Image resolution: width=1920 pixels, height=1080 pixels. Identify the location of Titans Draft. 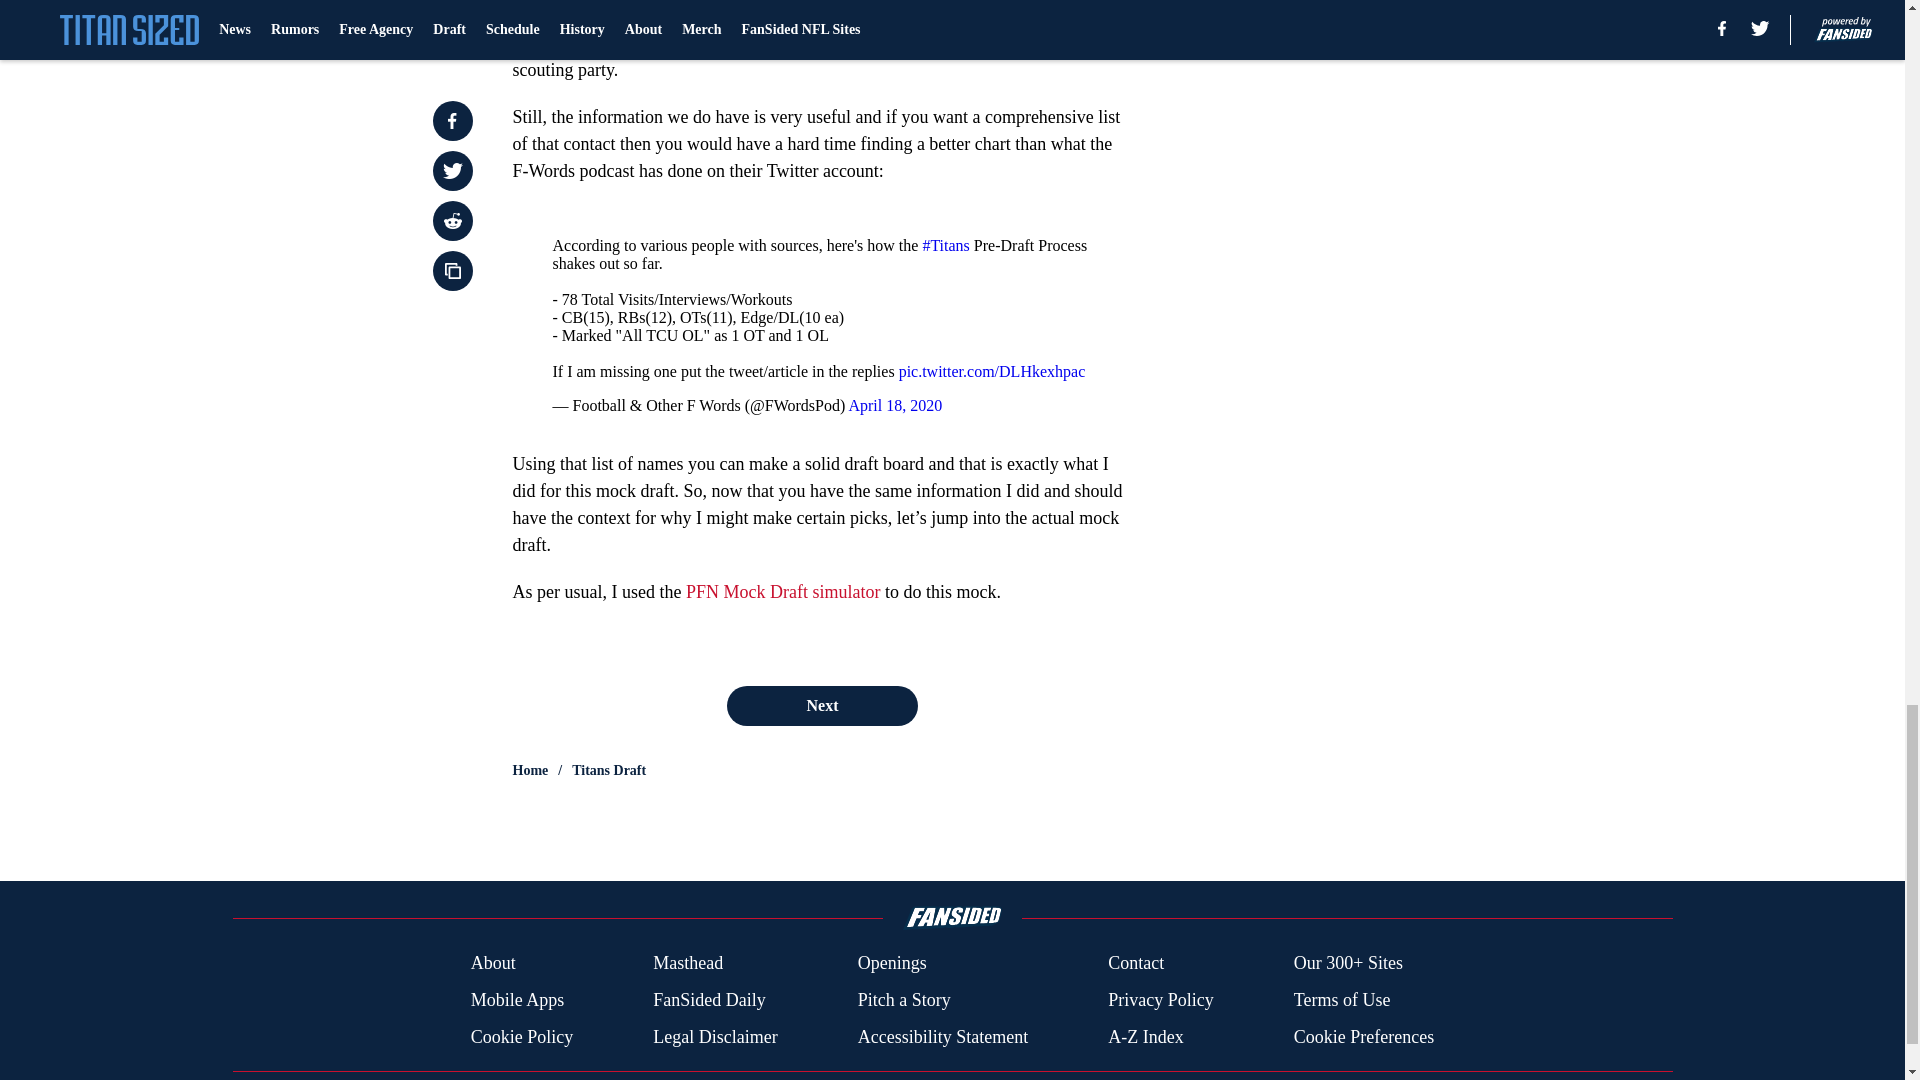
(608, 770).